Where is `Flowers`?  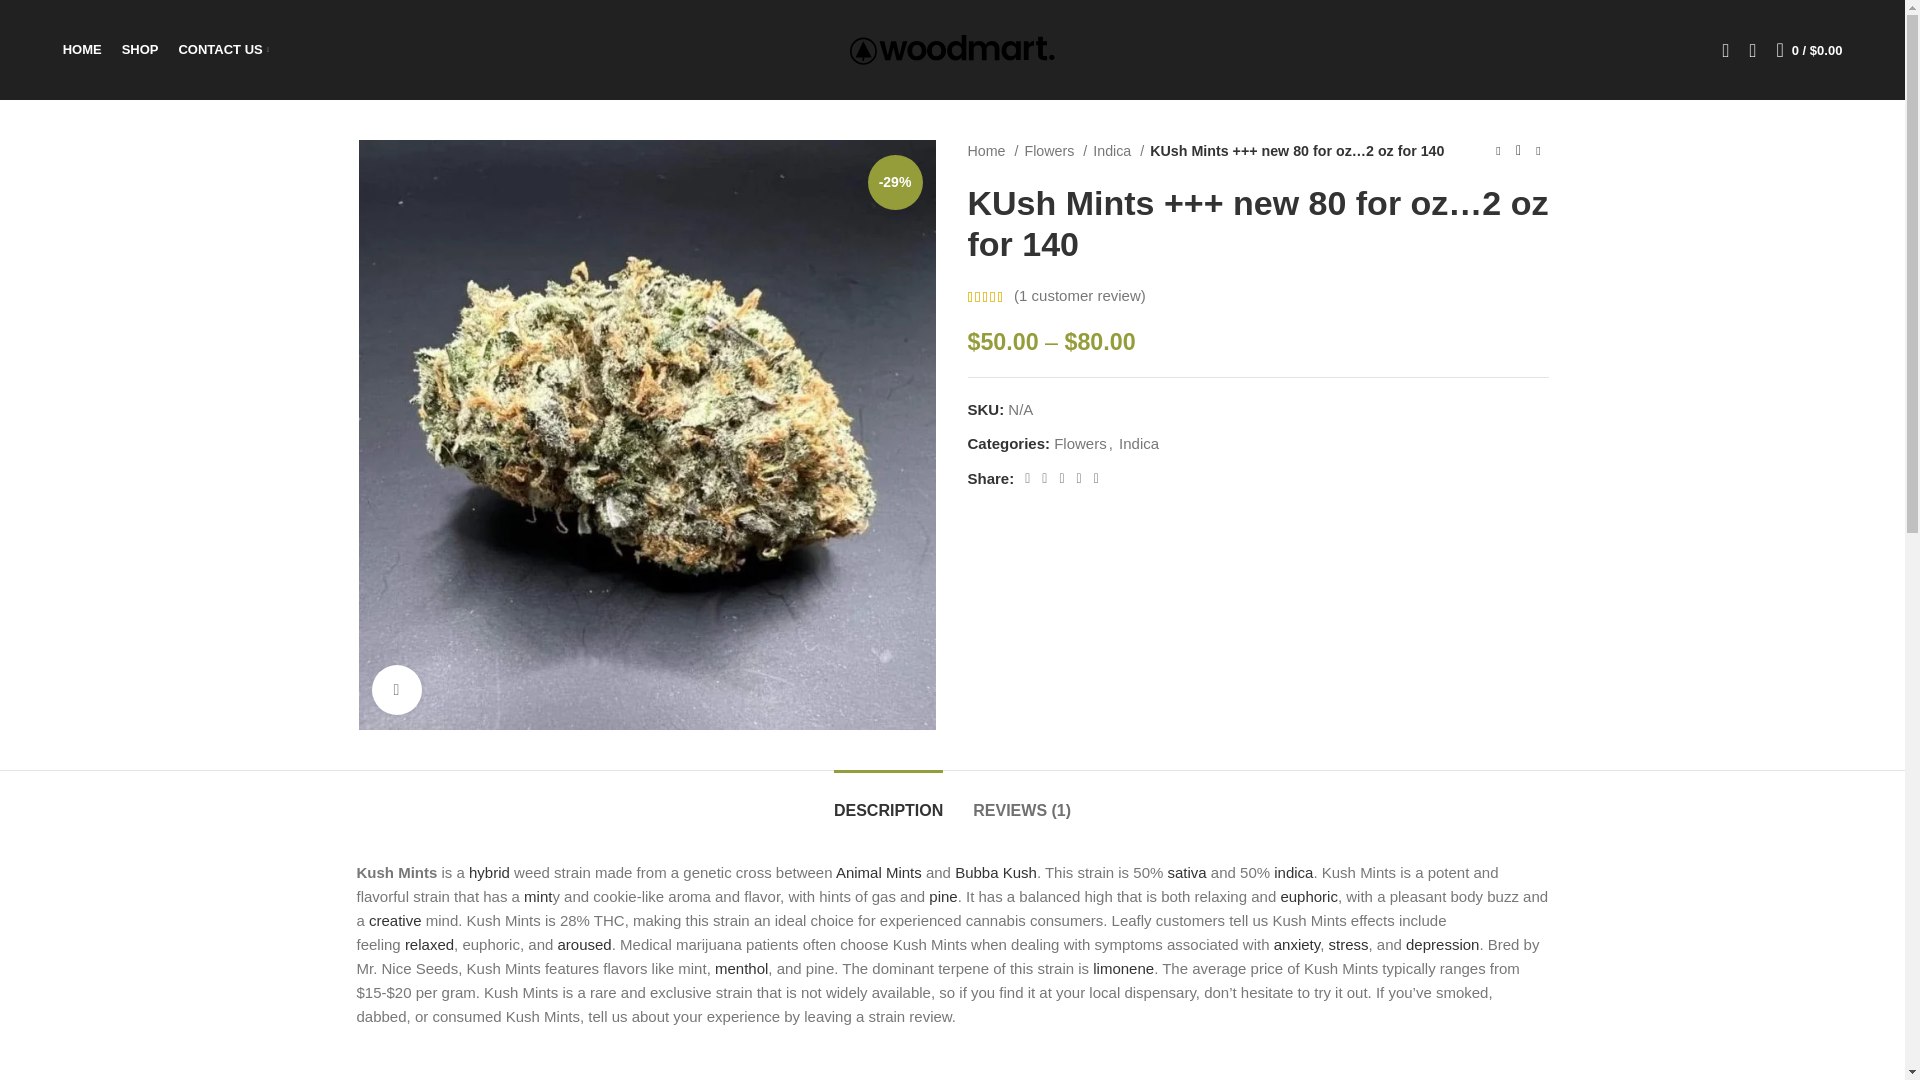 Flowers is located at coordinates (1054, 152).